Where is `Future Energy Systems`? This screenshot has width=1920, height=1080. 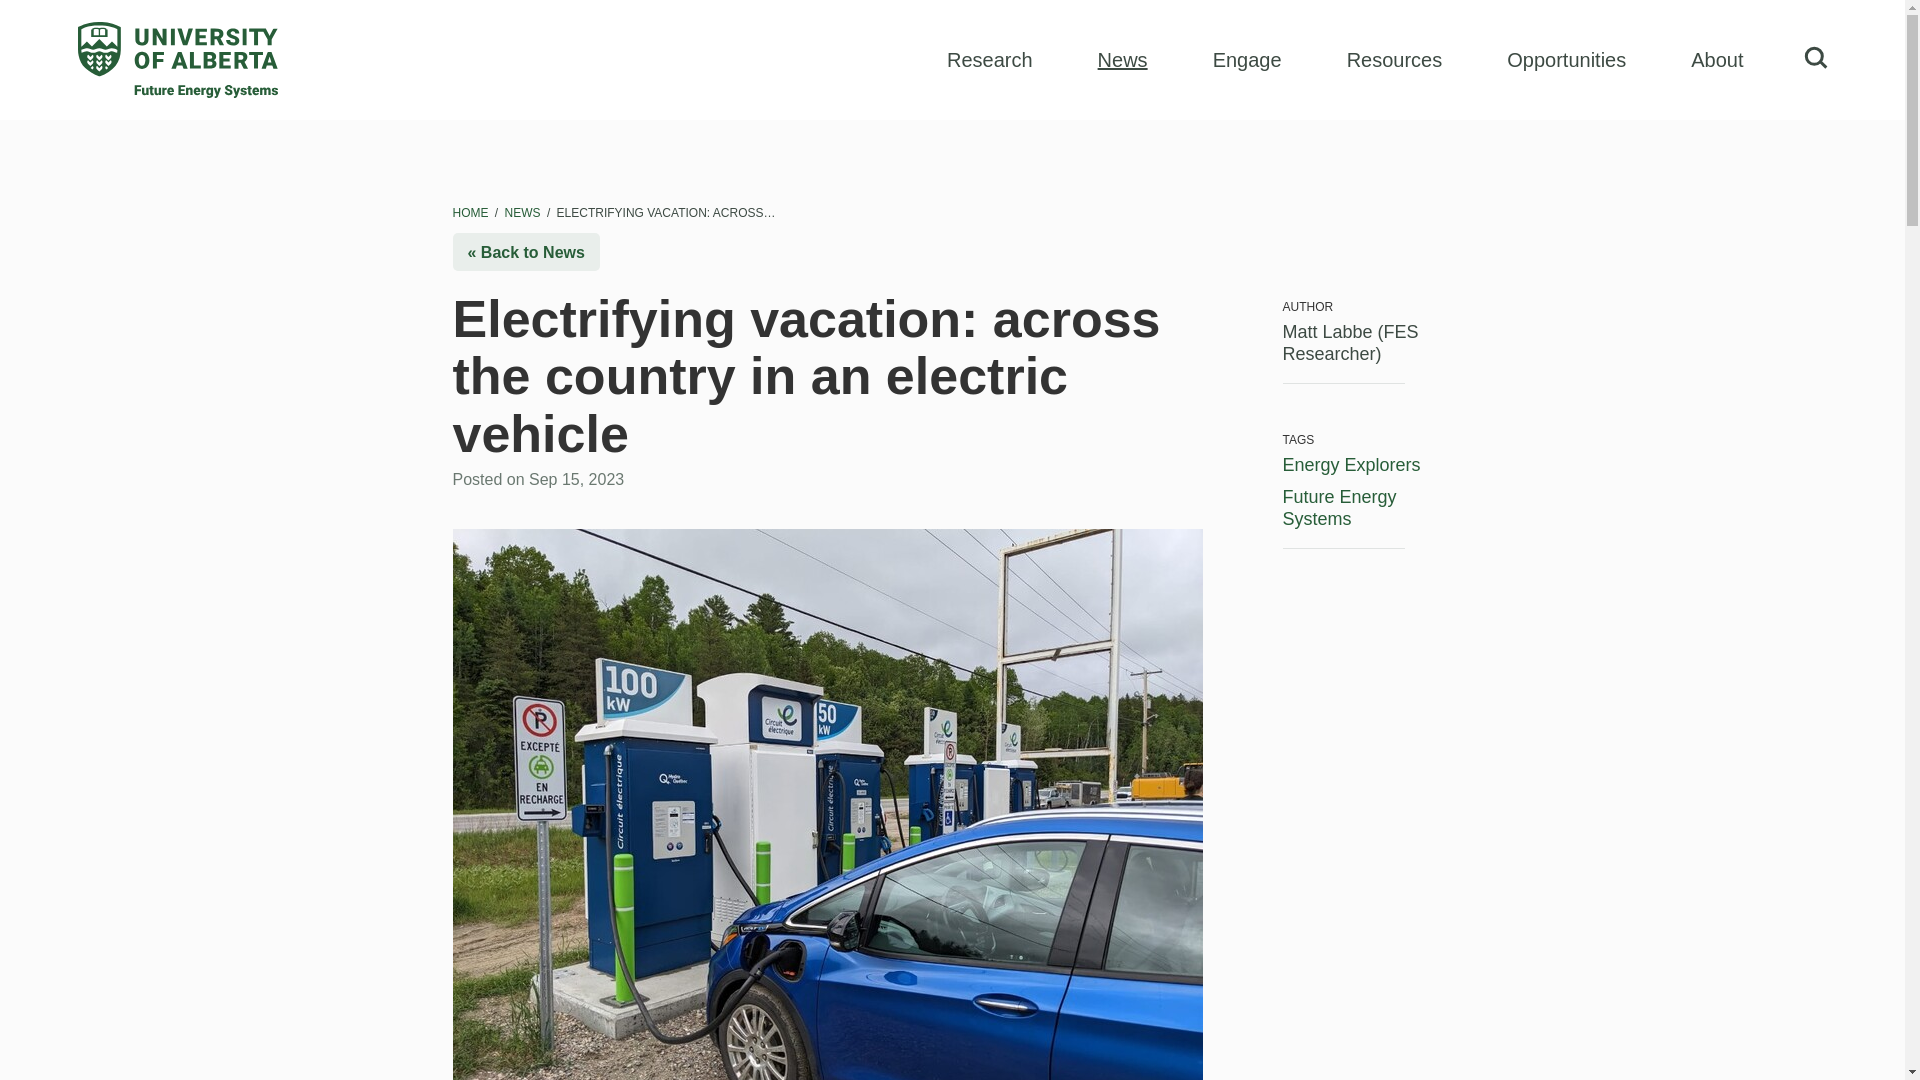 Future Energy Systems is located at coordinates (178, 60).